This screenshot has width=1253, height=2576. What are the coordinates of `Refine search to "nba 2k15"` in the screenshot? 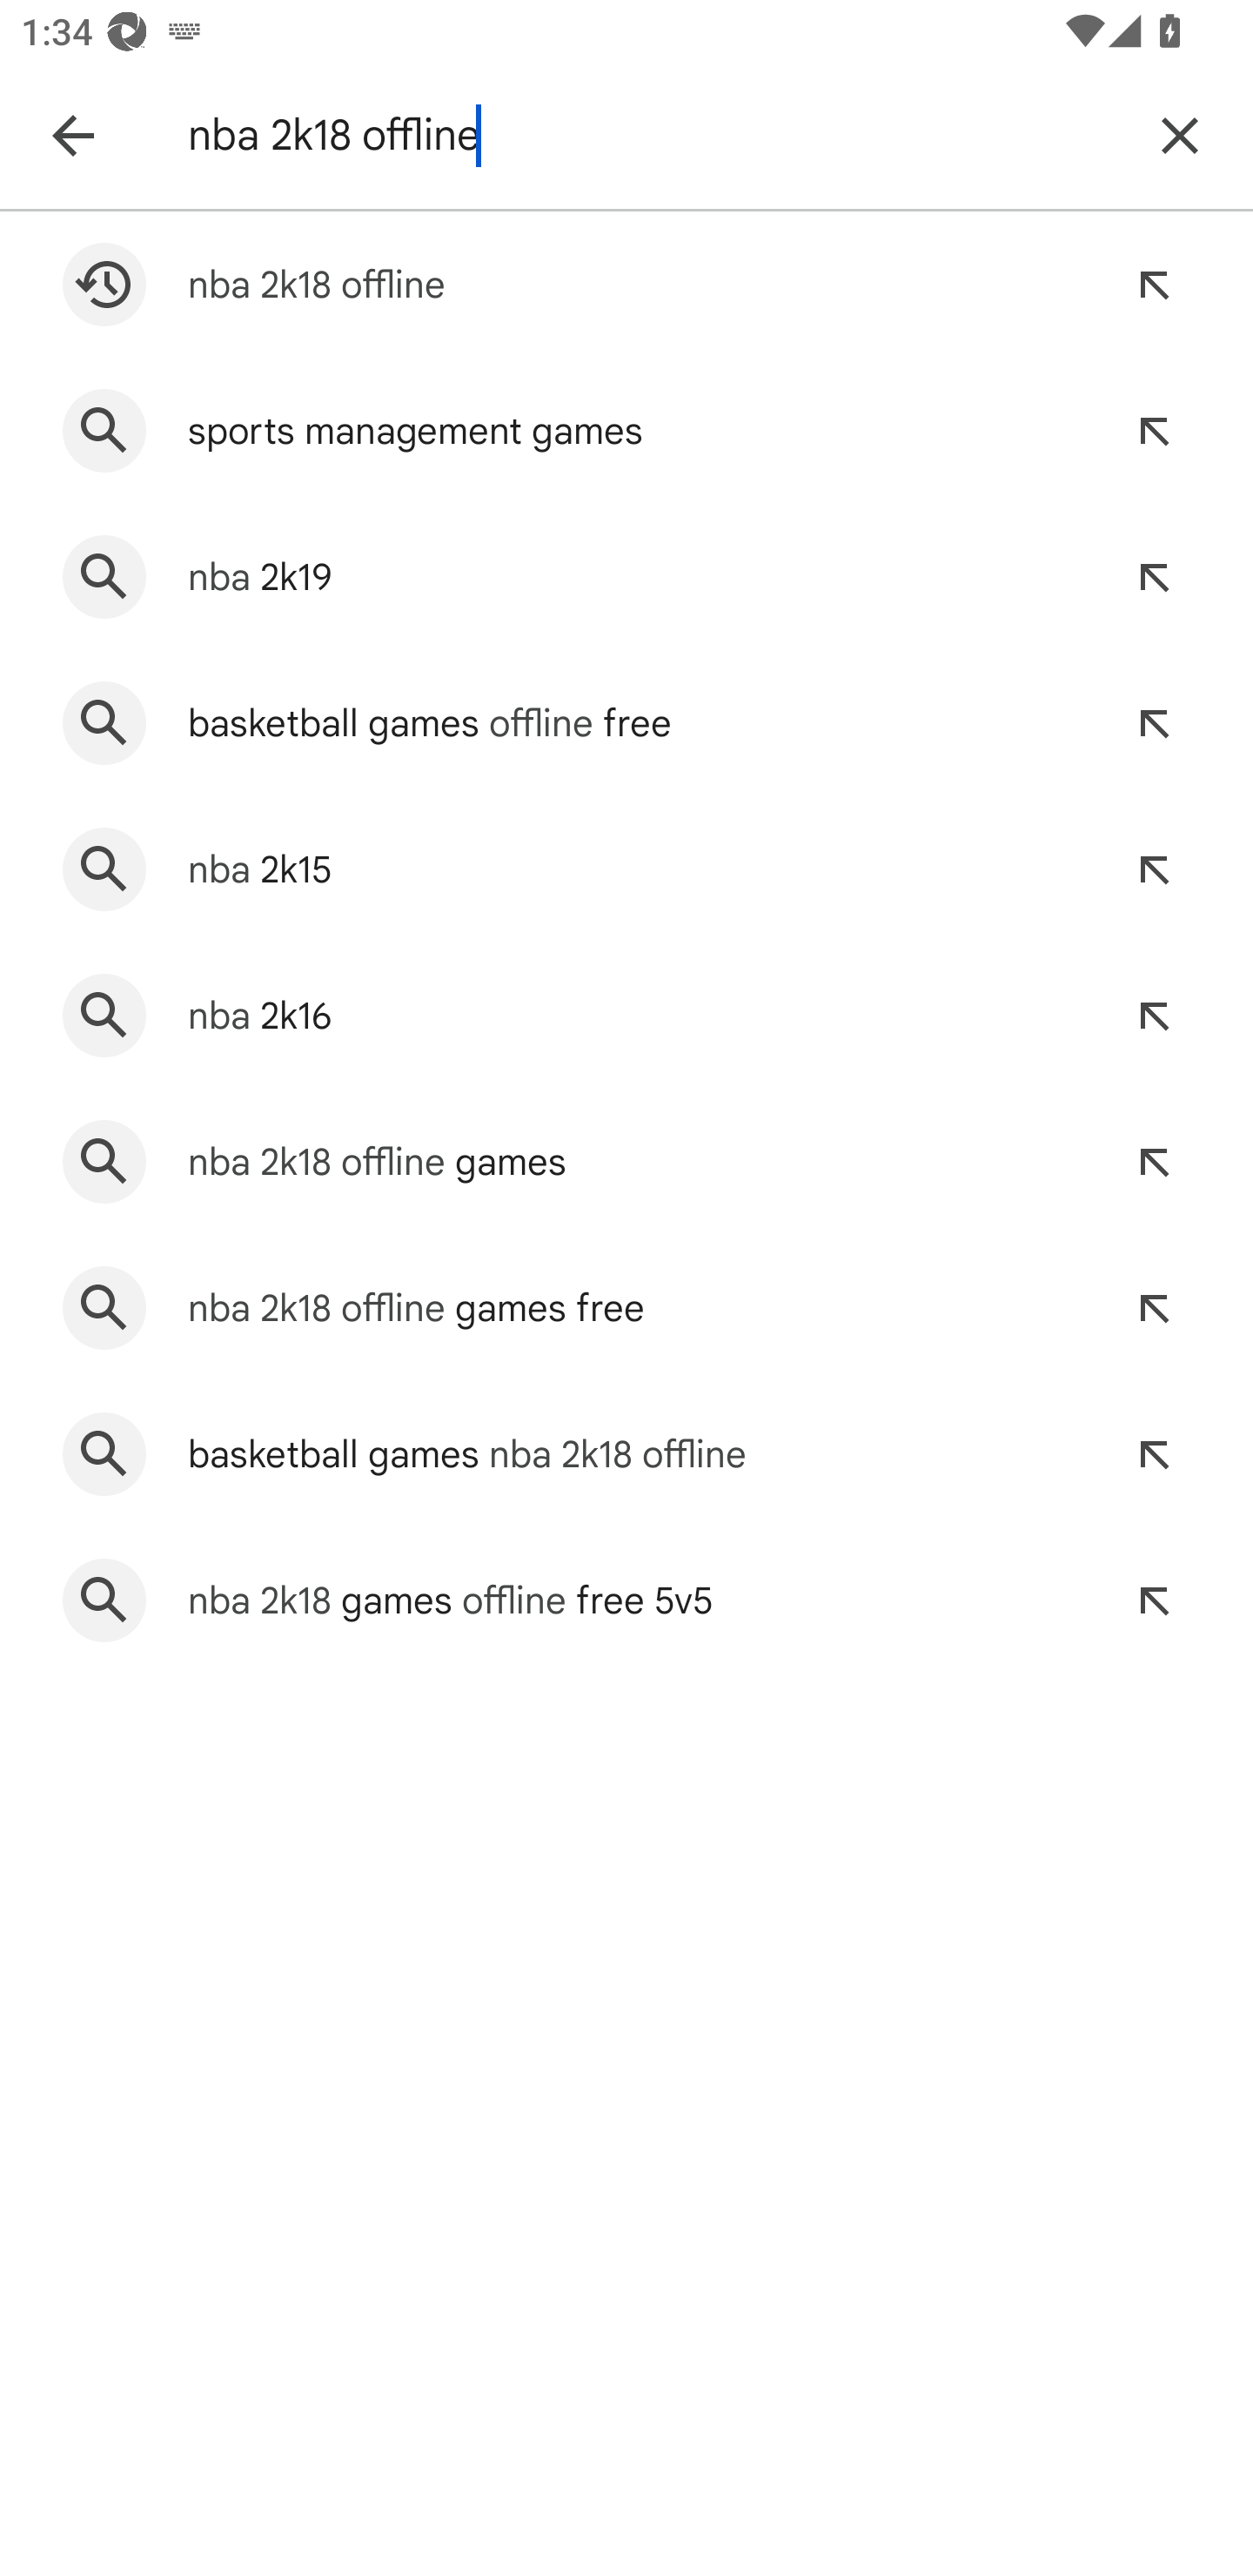 It's located at (1154, 869).